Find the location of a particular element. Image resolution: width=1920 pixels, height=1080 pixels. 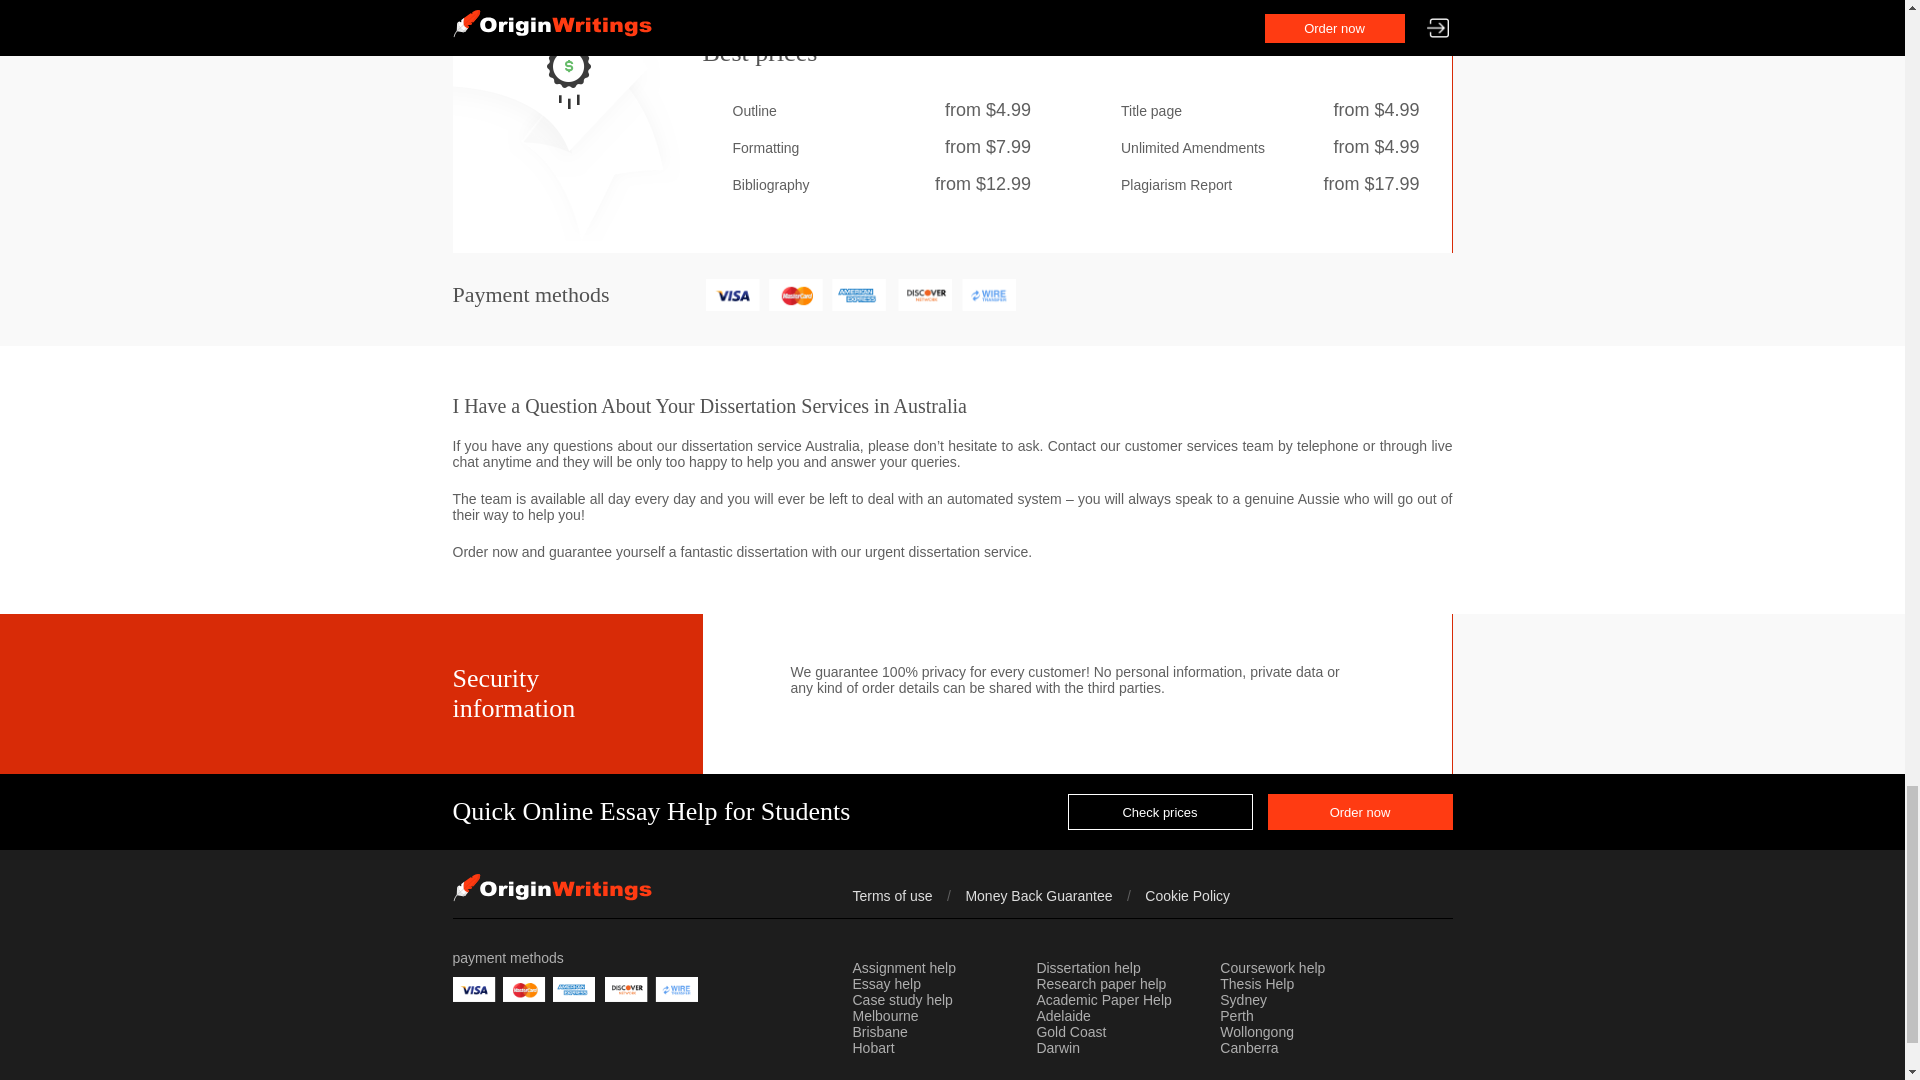

Cookie Policy is located at coordinates (1187, 895).